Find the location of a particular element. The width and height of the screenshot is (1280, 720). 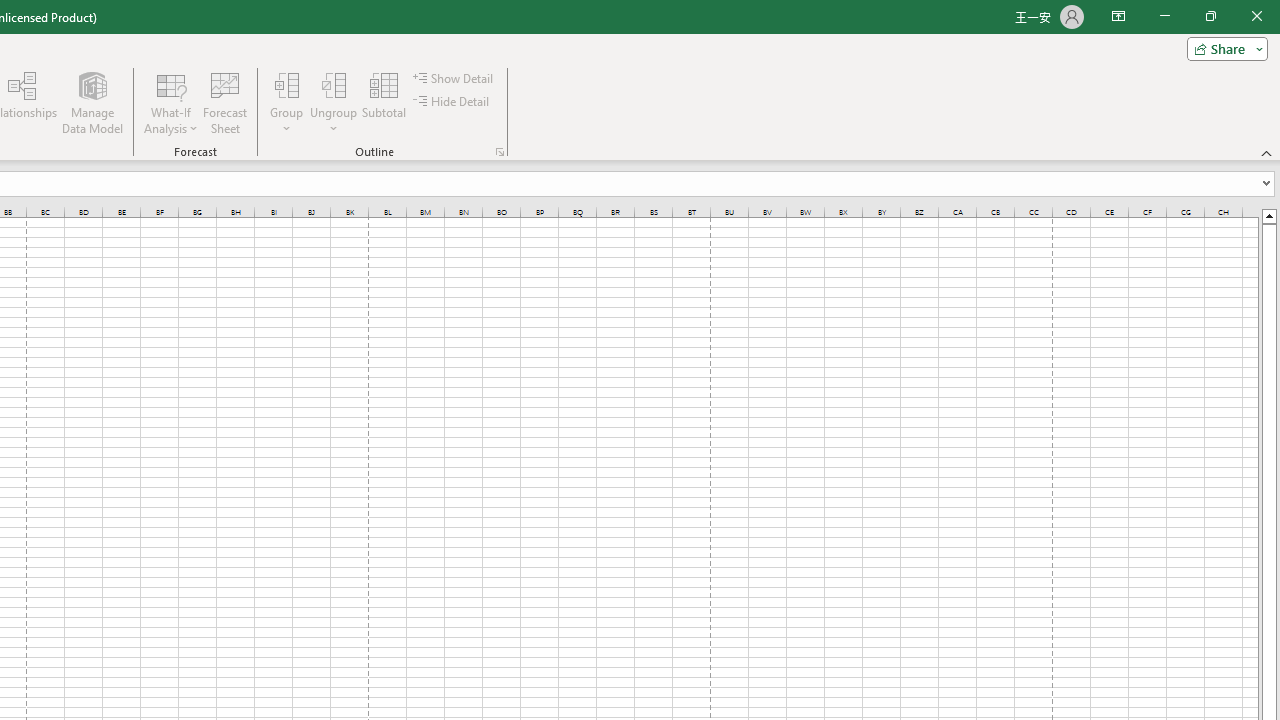

Subtotal is located at coordinates (384, 102).